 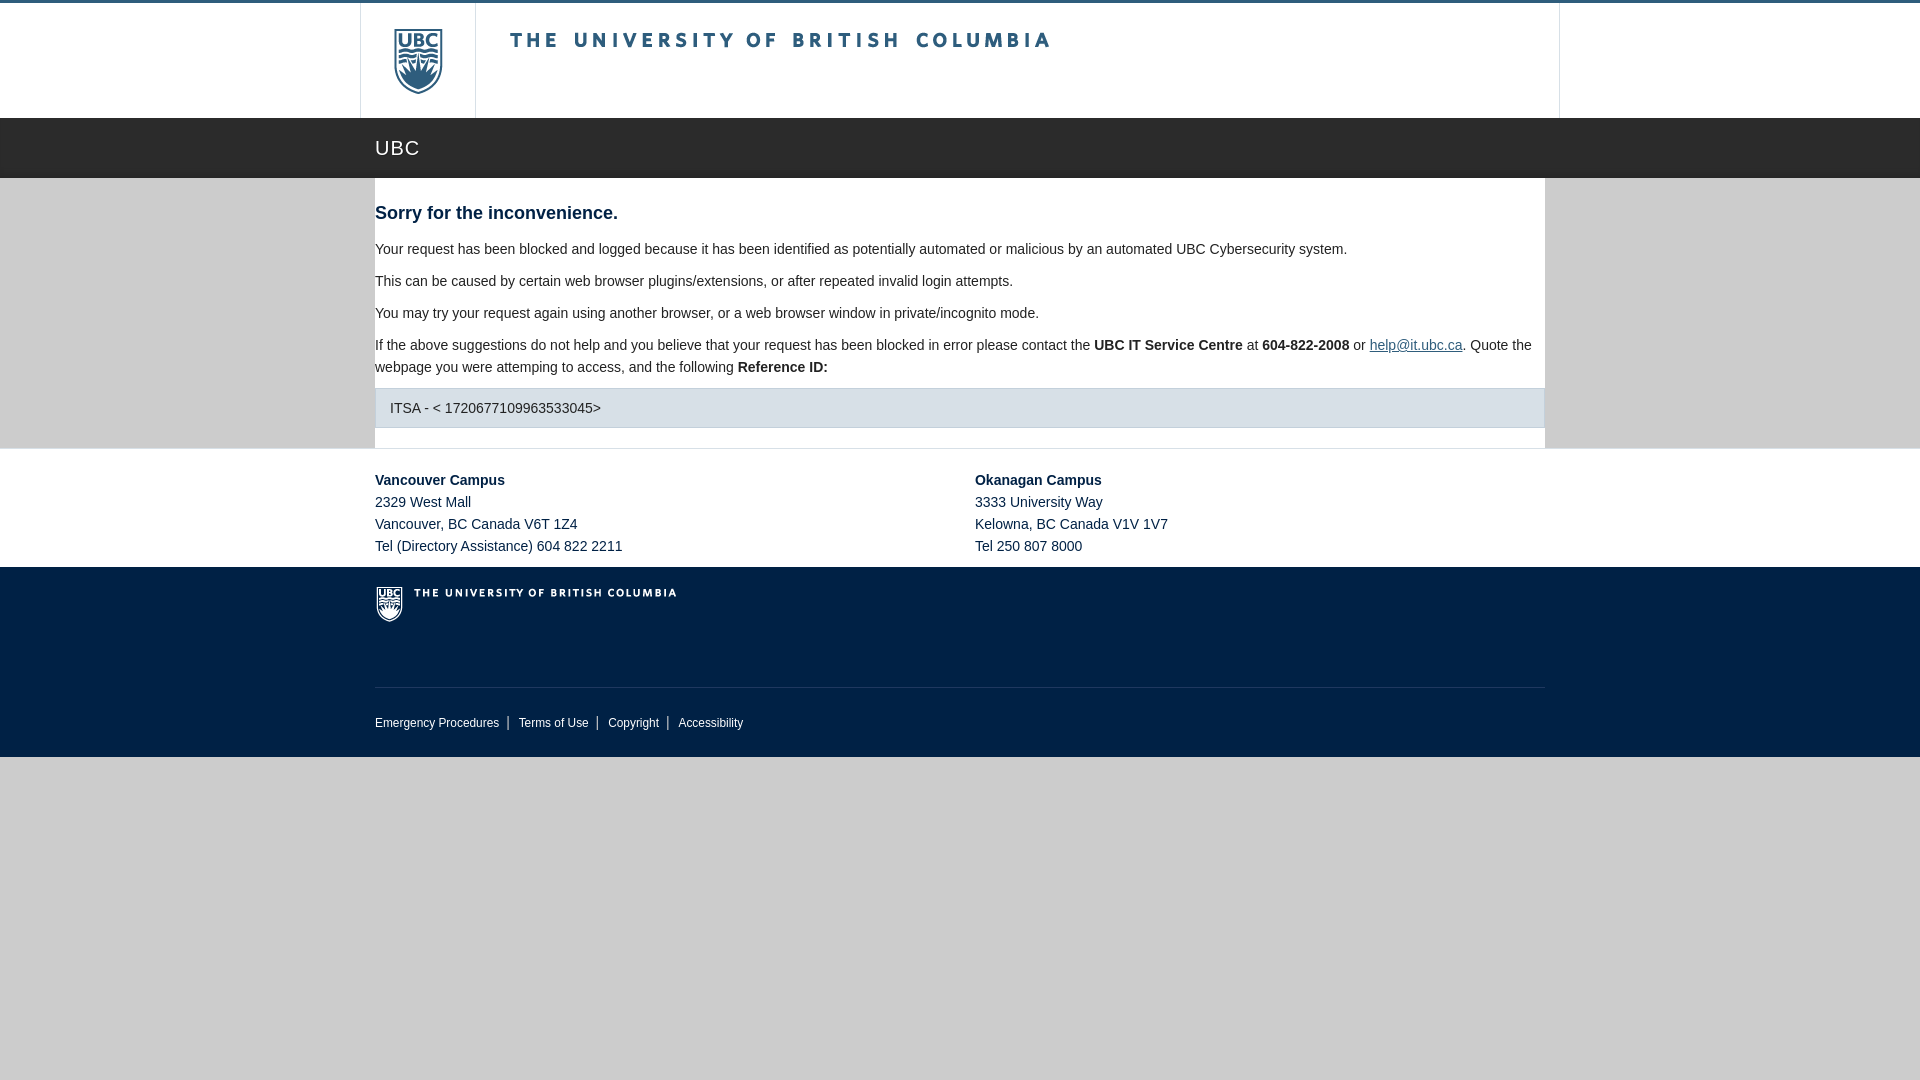 I want to click on Emergency Procedures, so click(x=436, y=723).